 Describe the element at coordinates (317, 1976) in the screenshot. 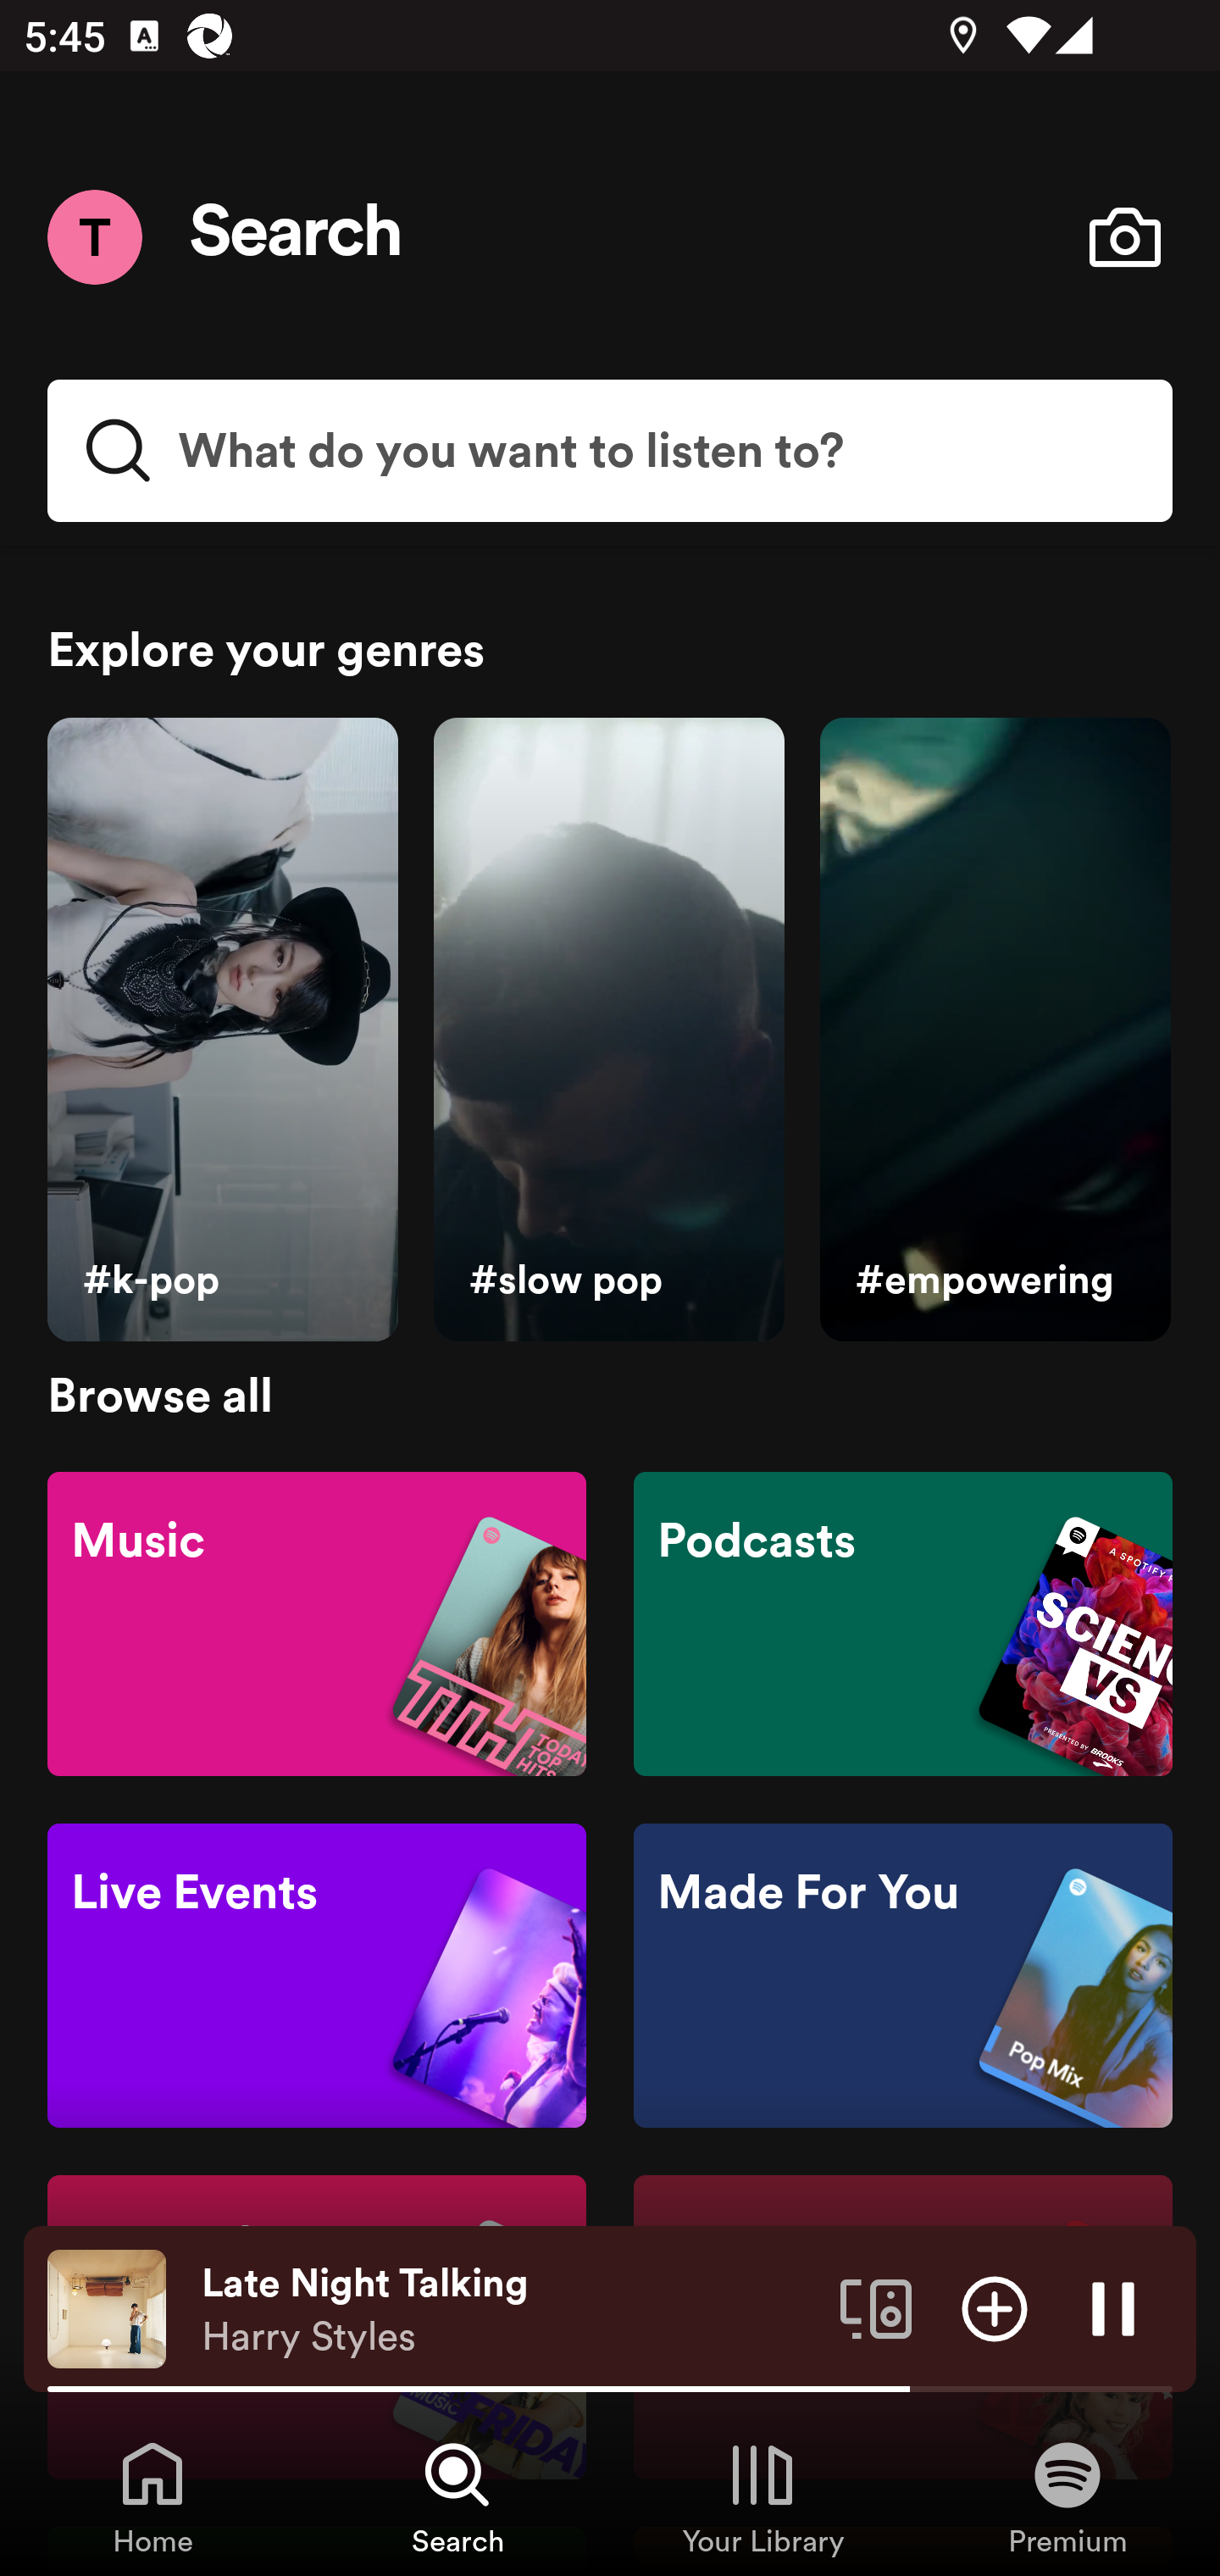

I see `Live Events` at that location.